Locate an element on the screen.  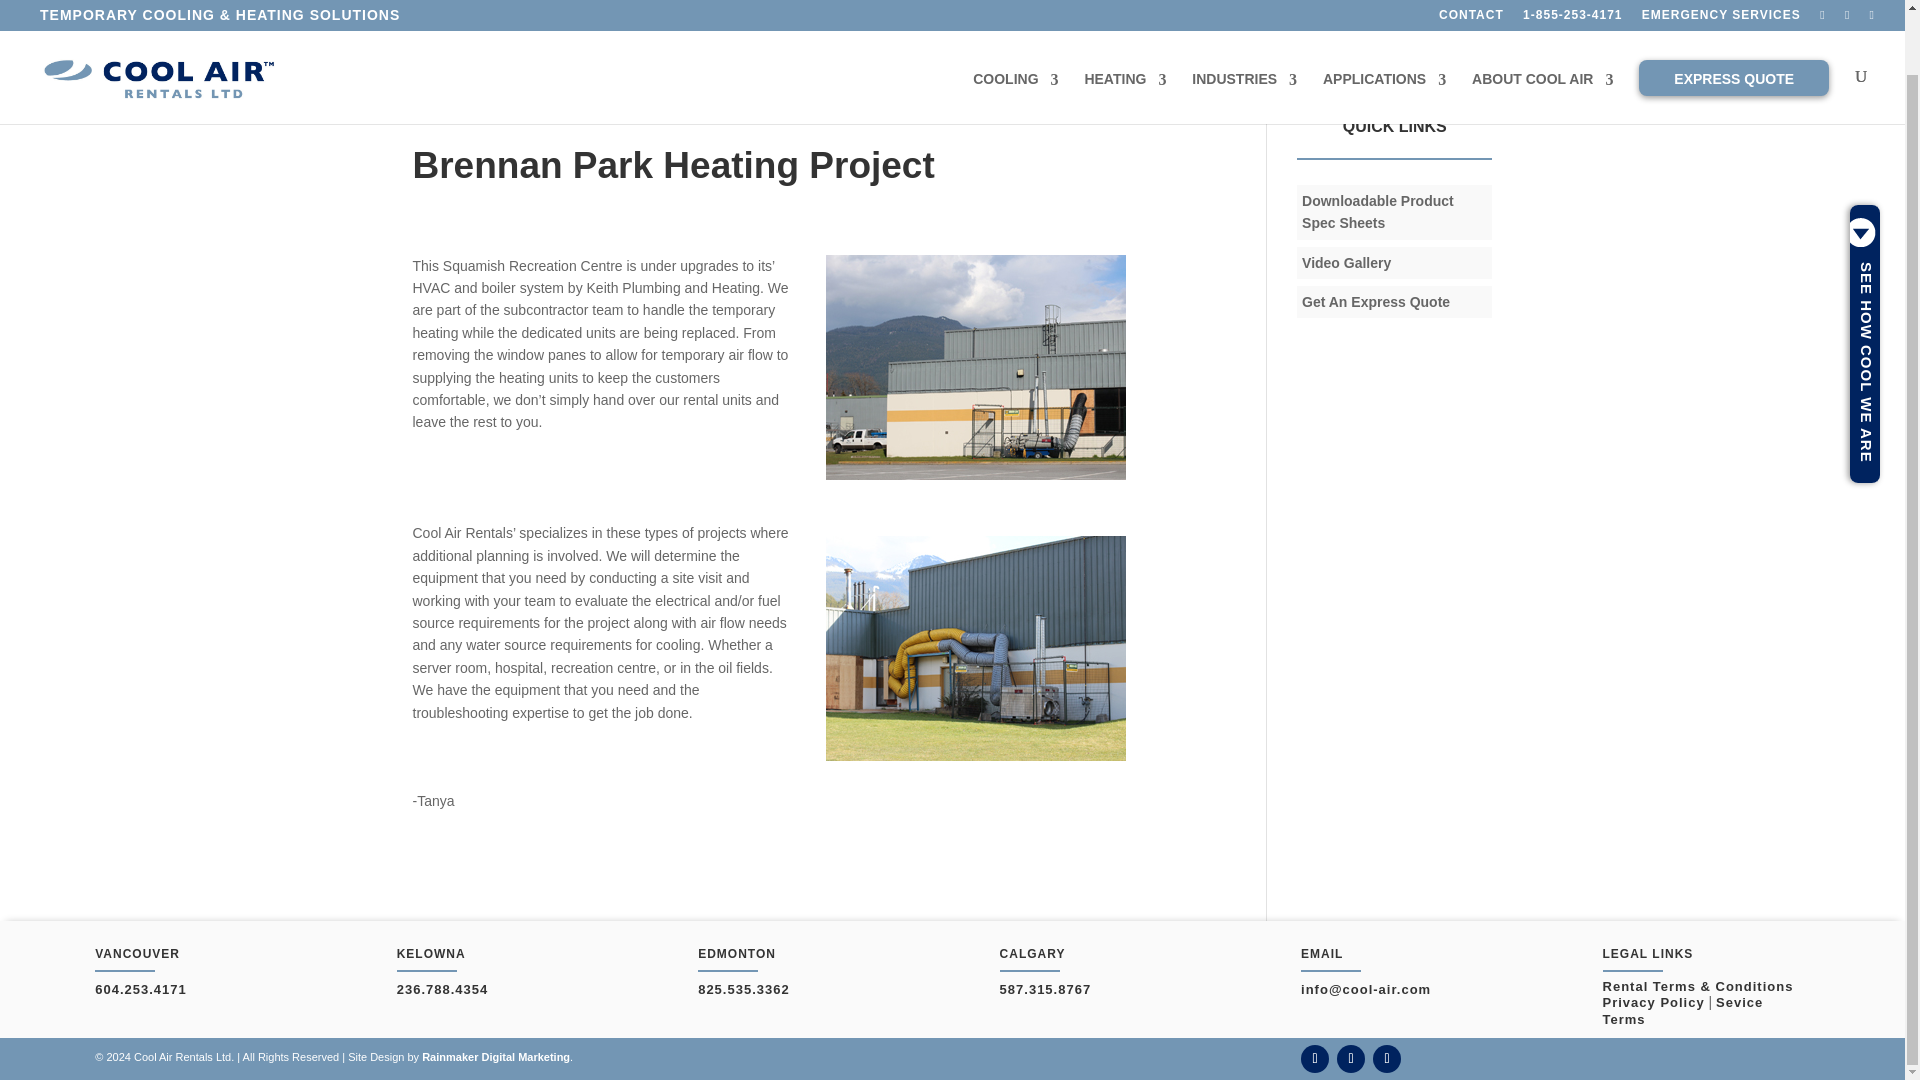
Follow on Youtube is located at coordinates (1386, 1059).